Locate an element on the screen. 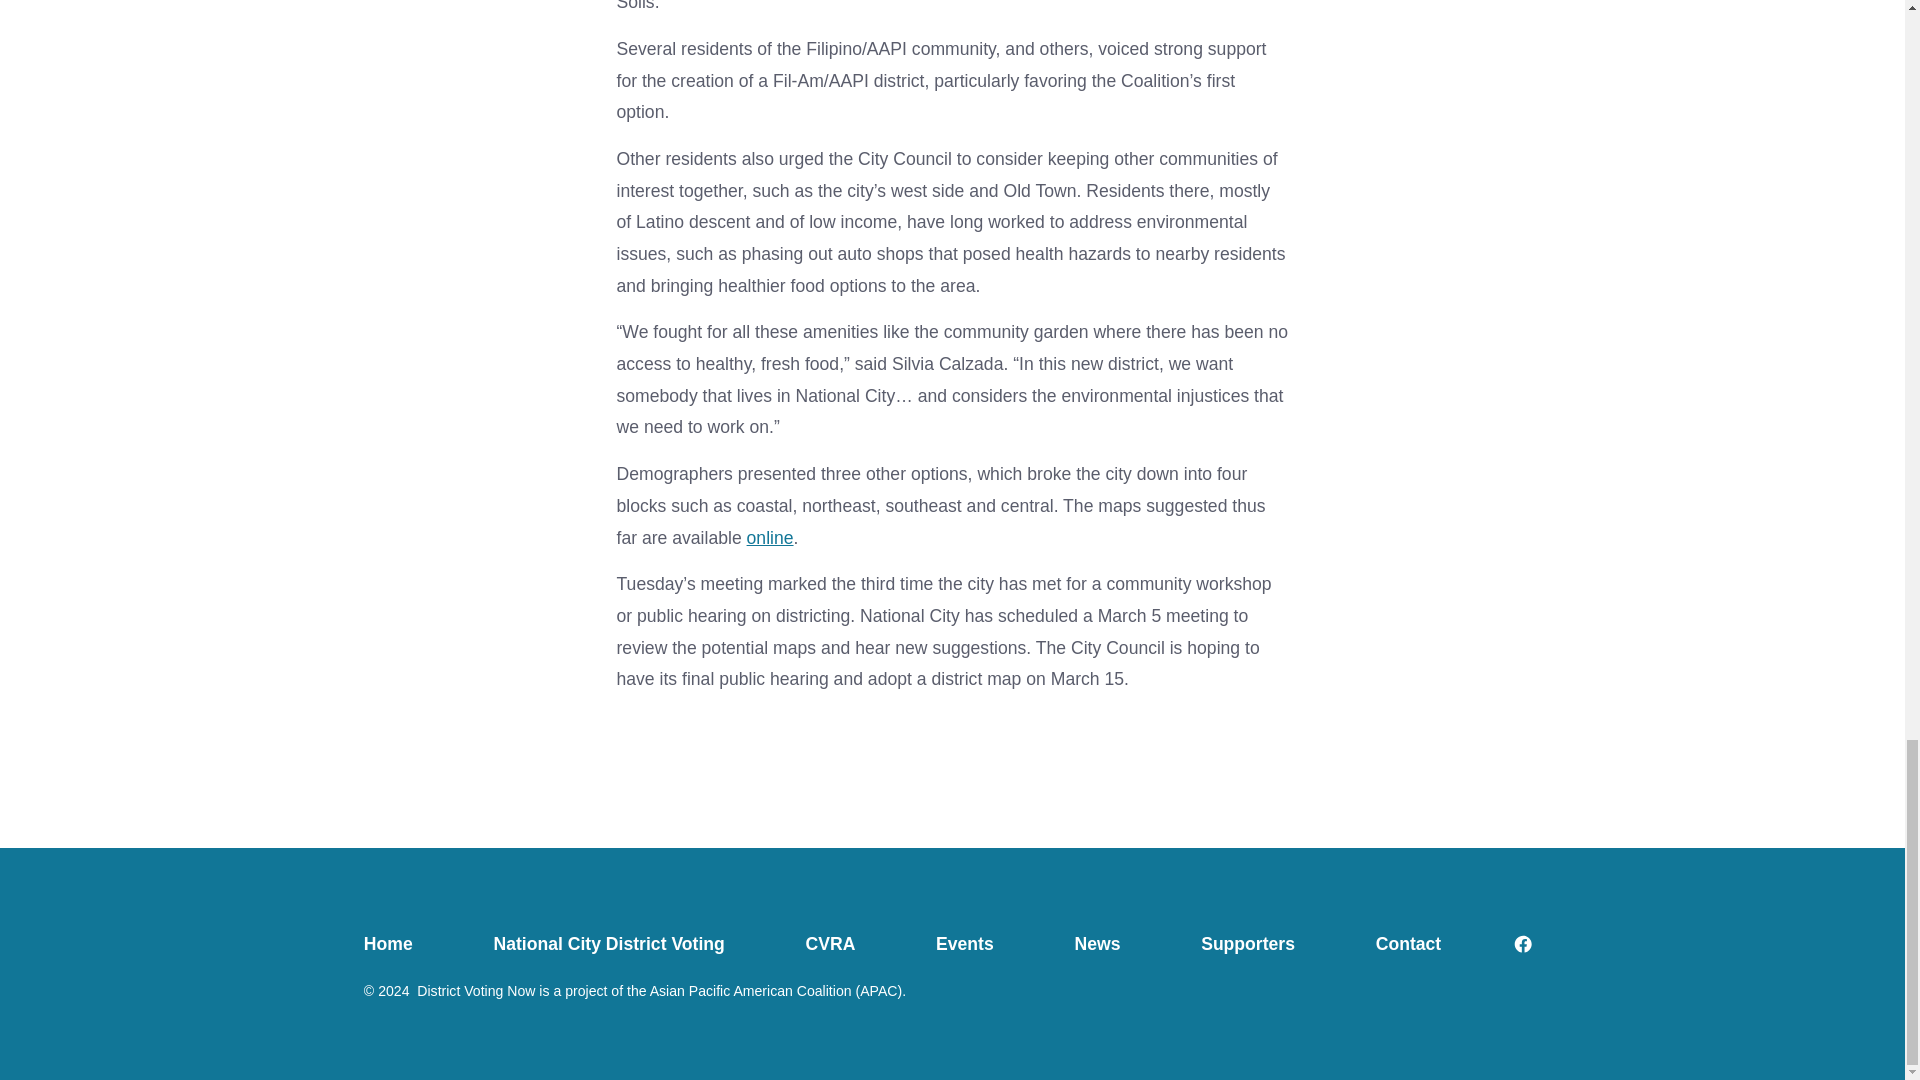 The image size is (1920, 1080). Contact is located at coordinates (1407, 944).